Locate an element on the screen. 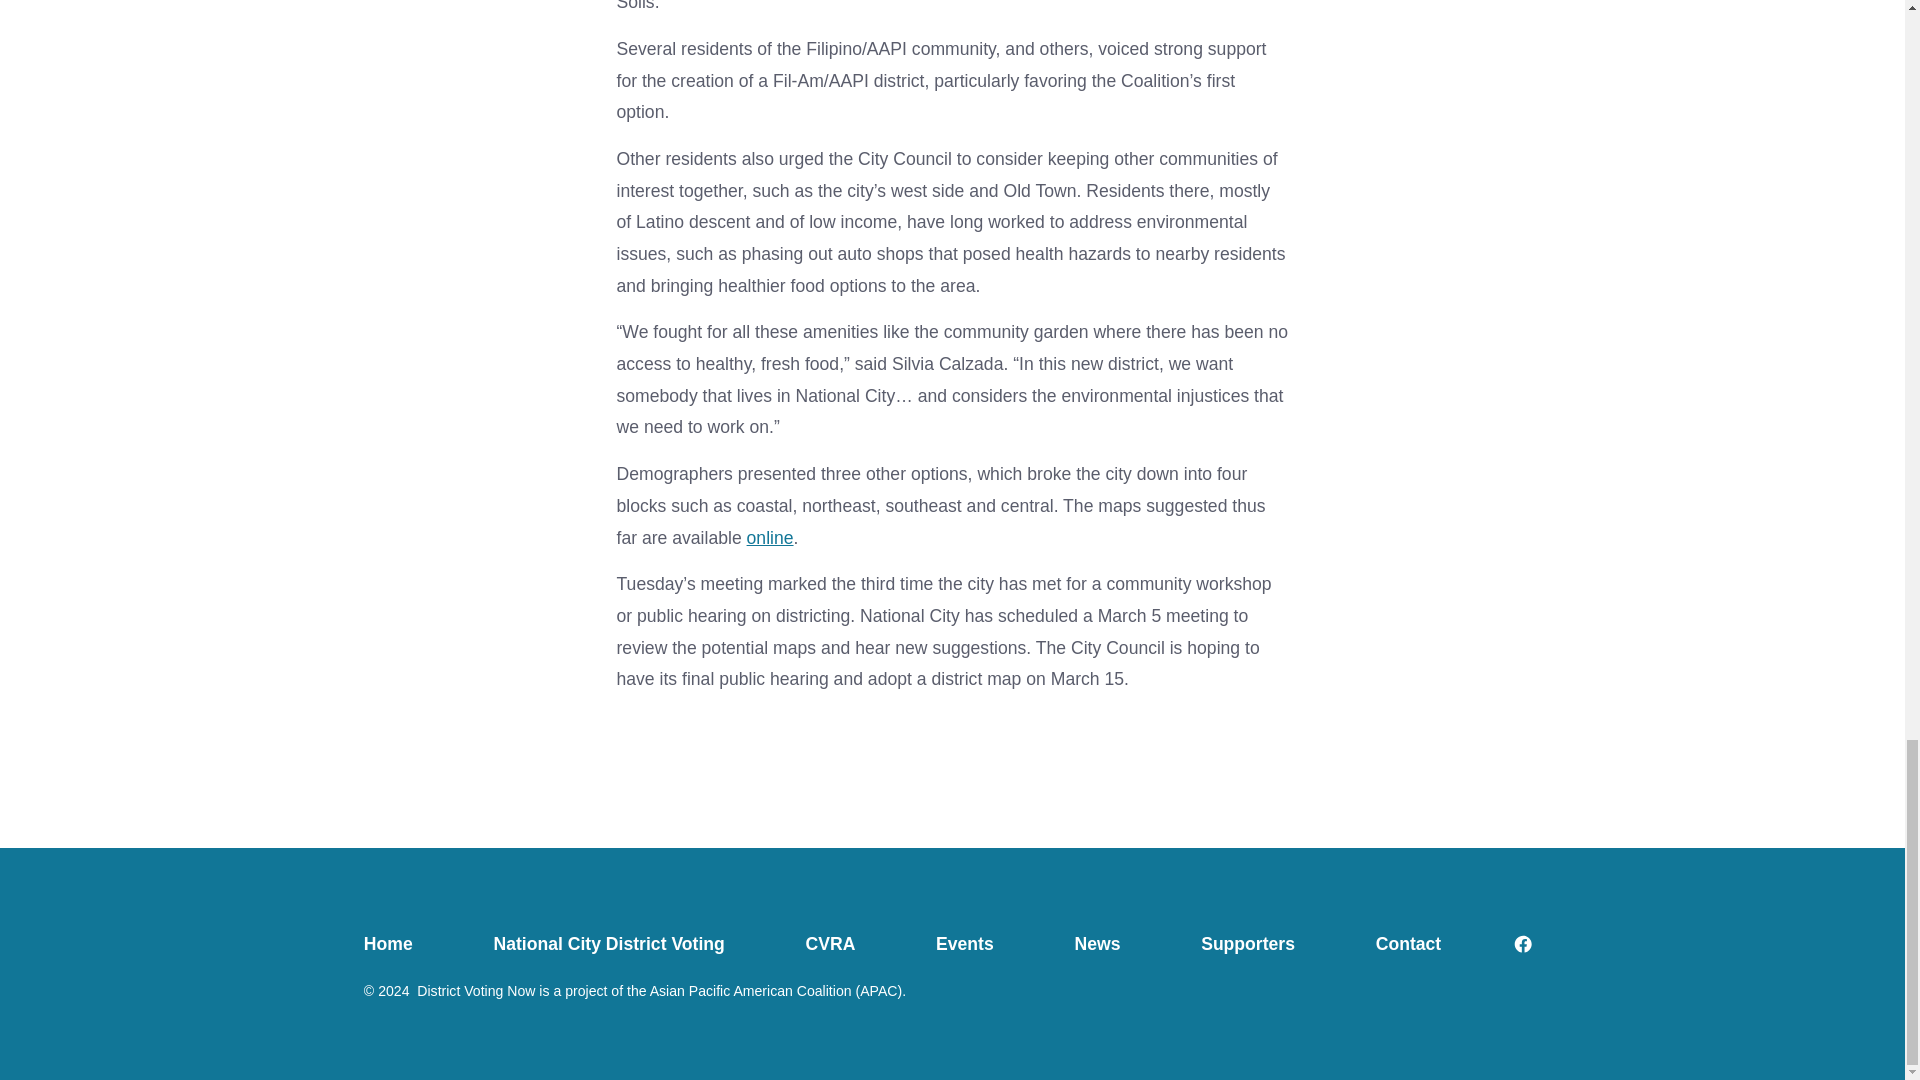 The image size is (1920, 1080). Contact is located at coordinates (1407, 944).